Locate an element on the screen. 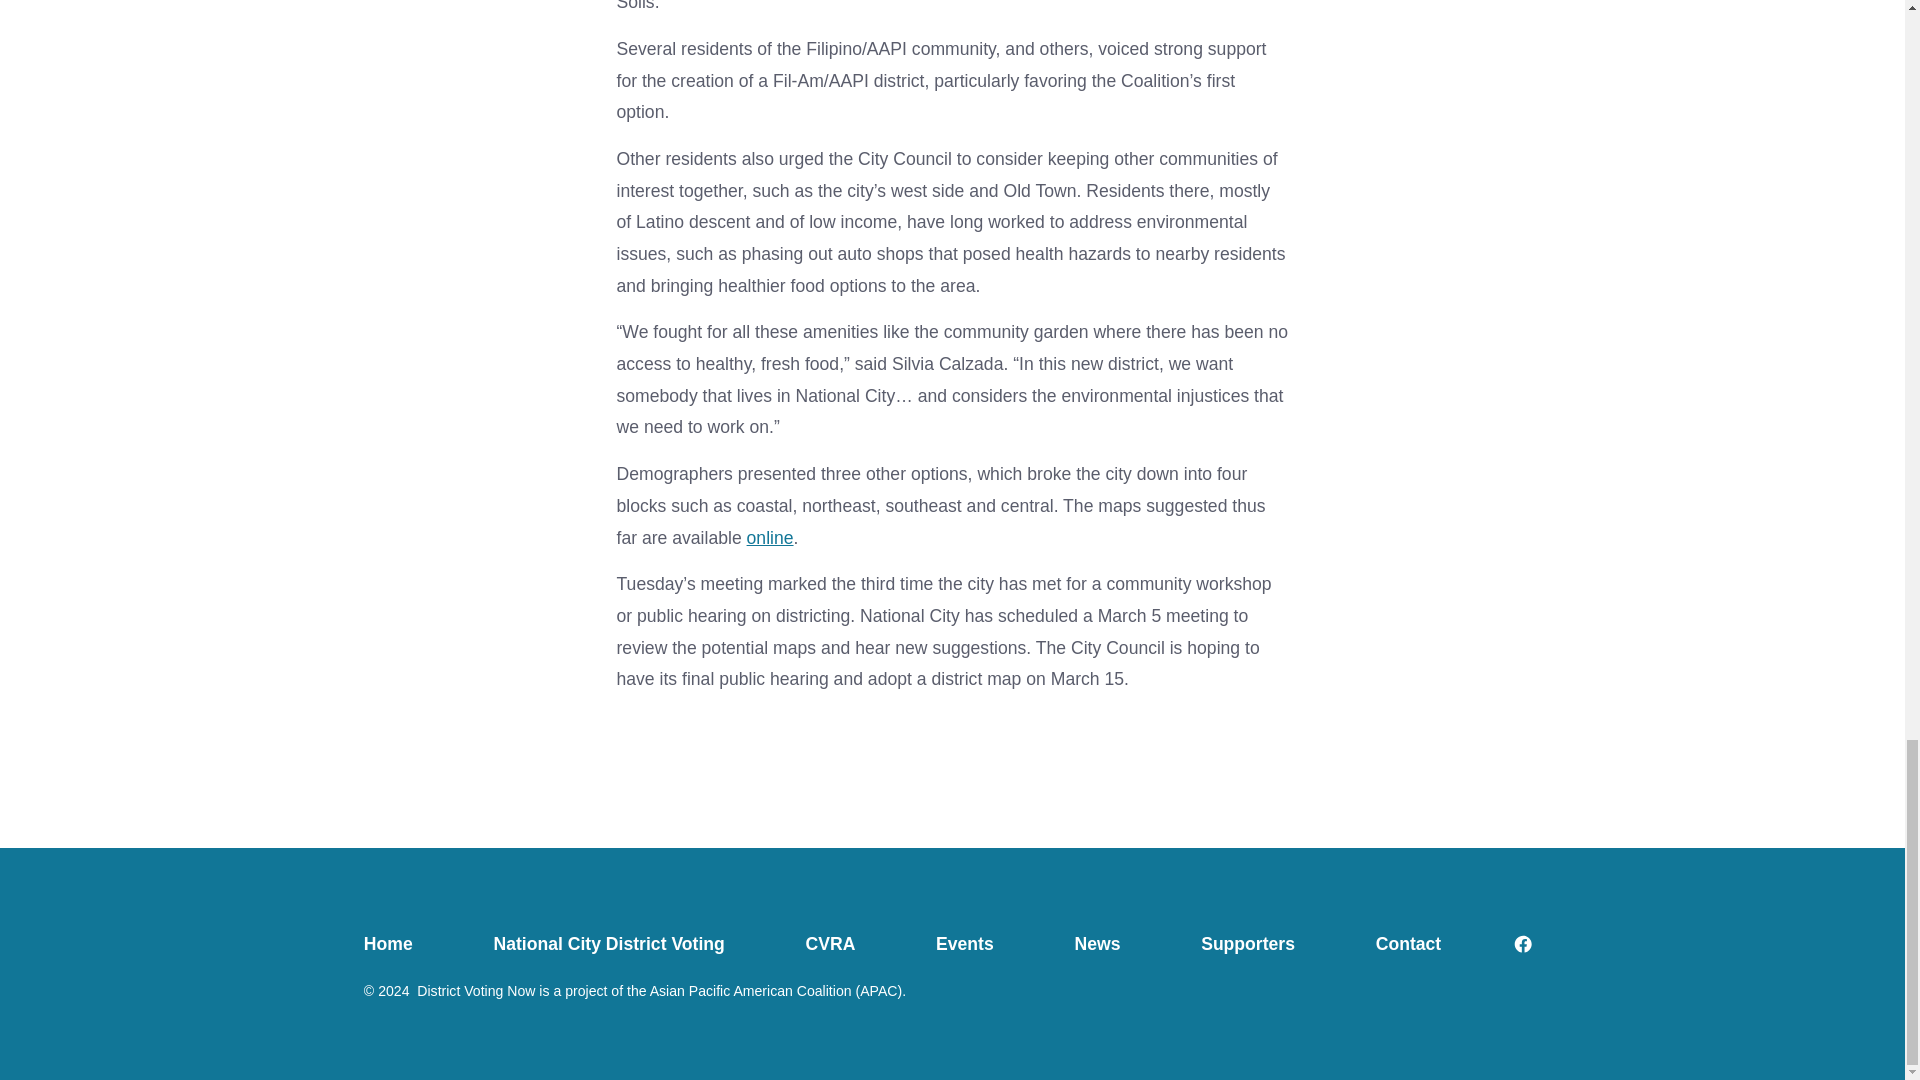 The image size is (1920, 1080). Contact is located at coordinates (1407, 944).